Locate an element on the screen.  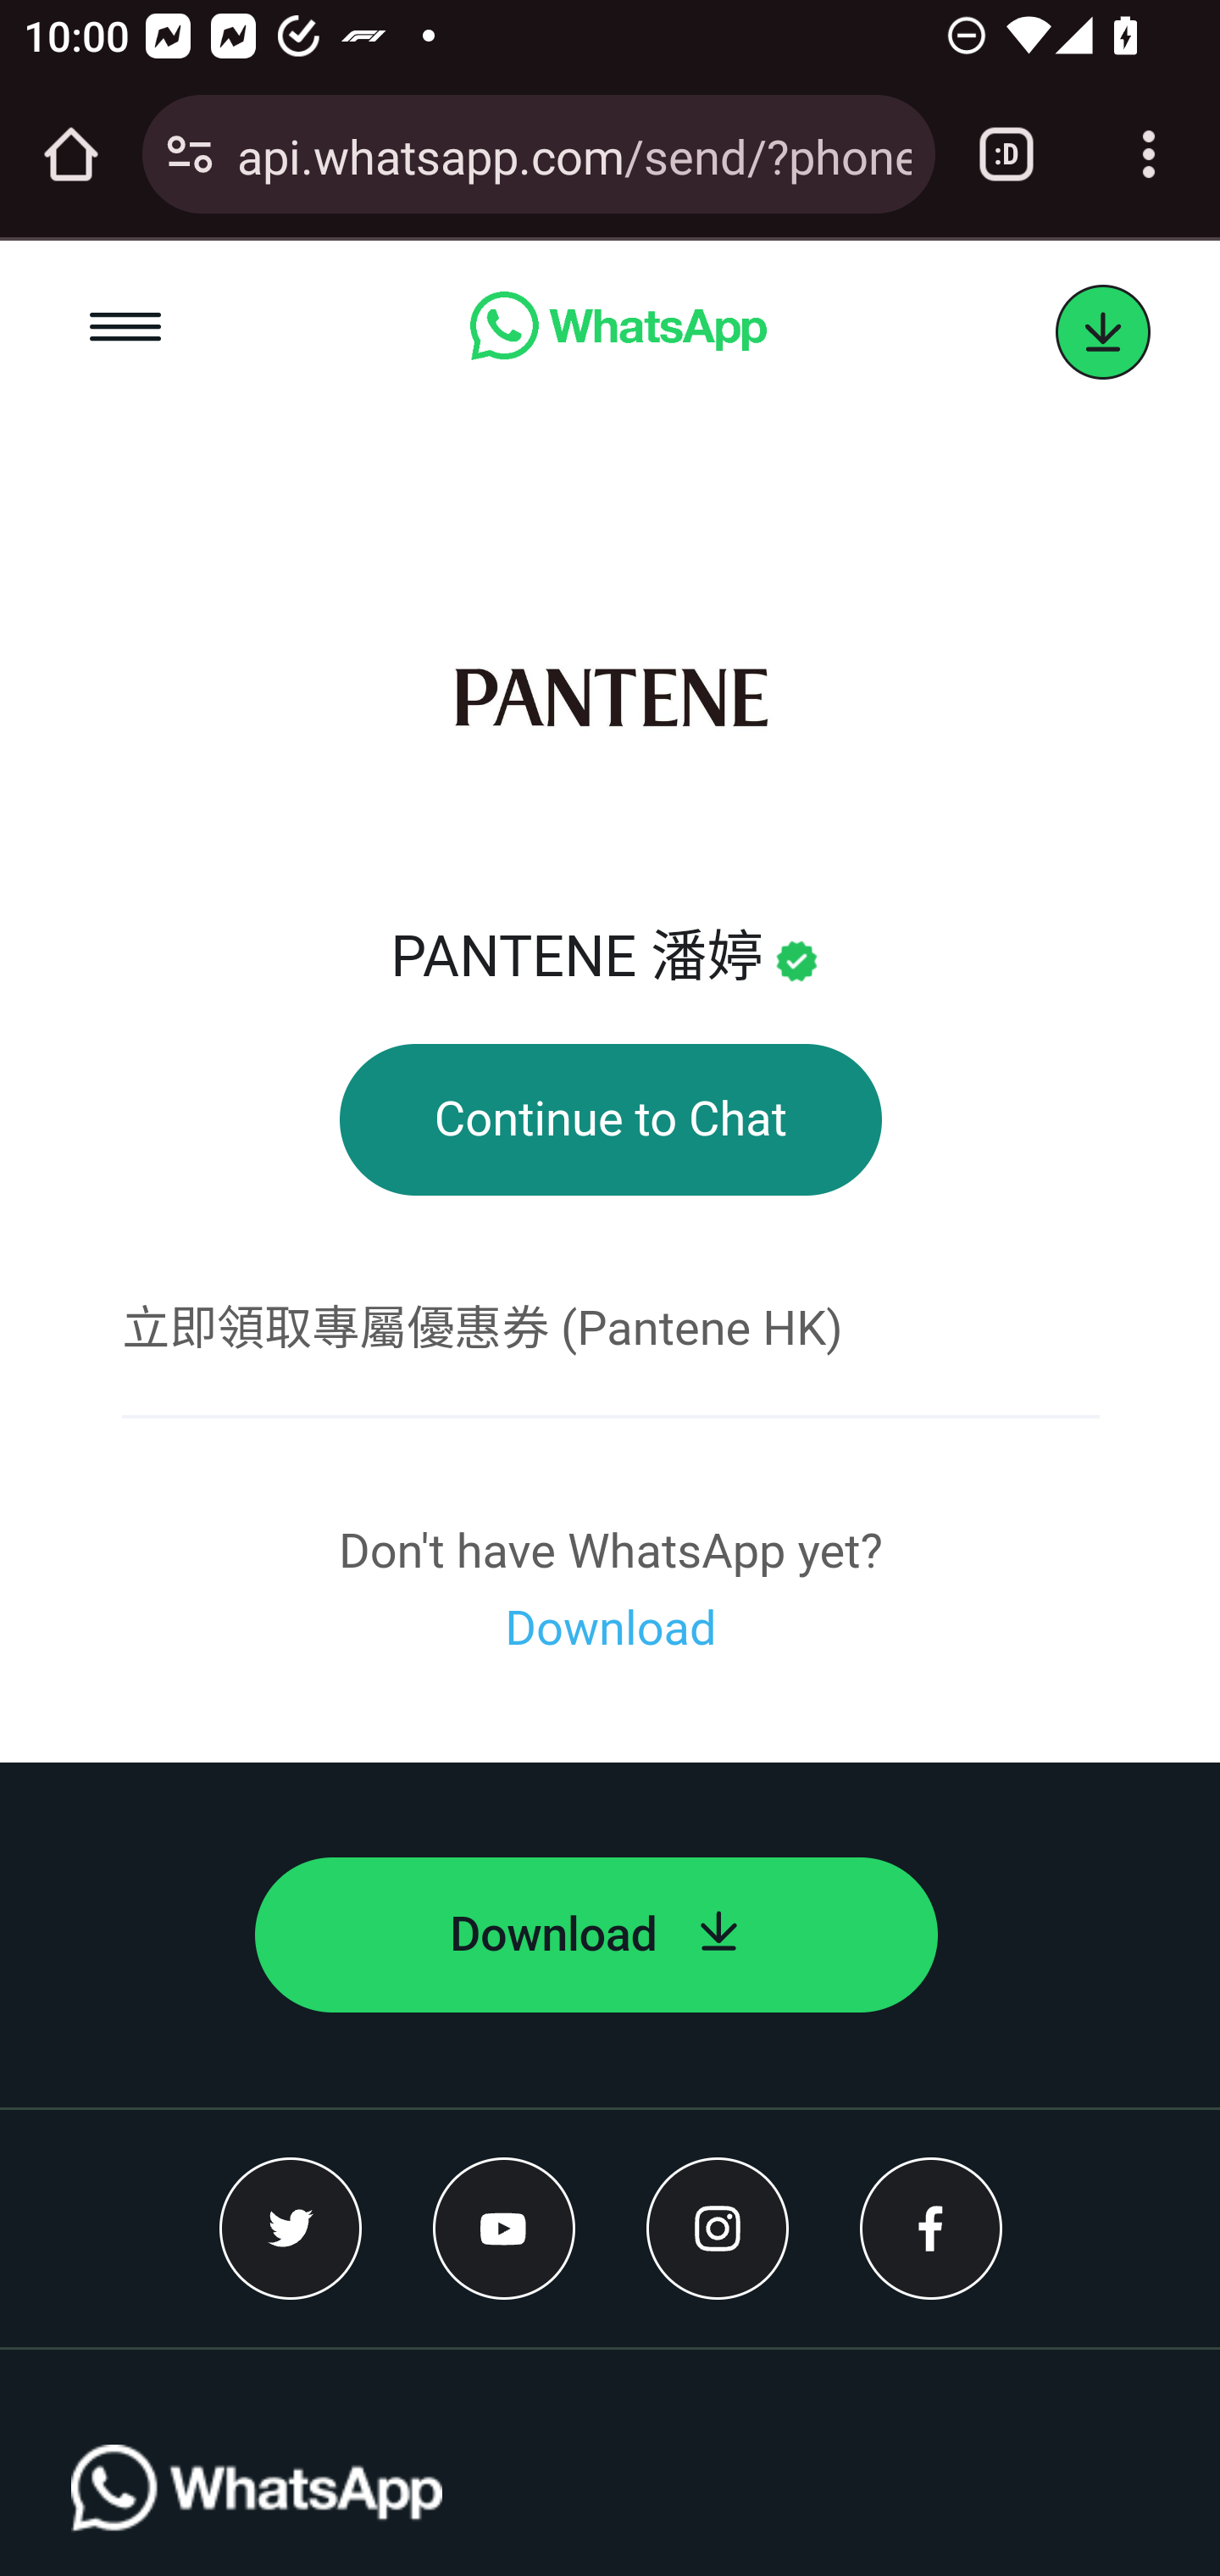
Youtube is located at coordinates (505, 2228).